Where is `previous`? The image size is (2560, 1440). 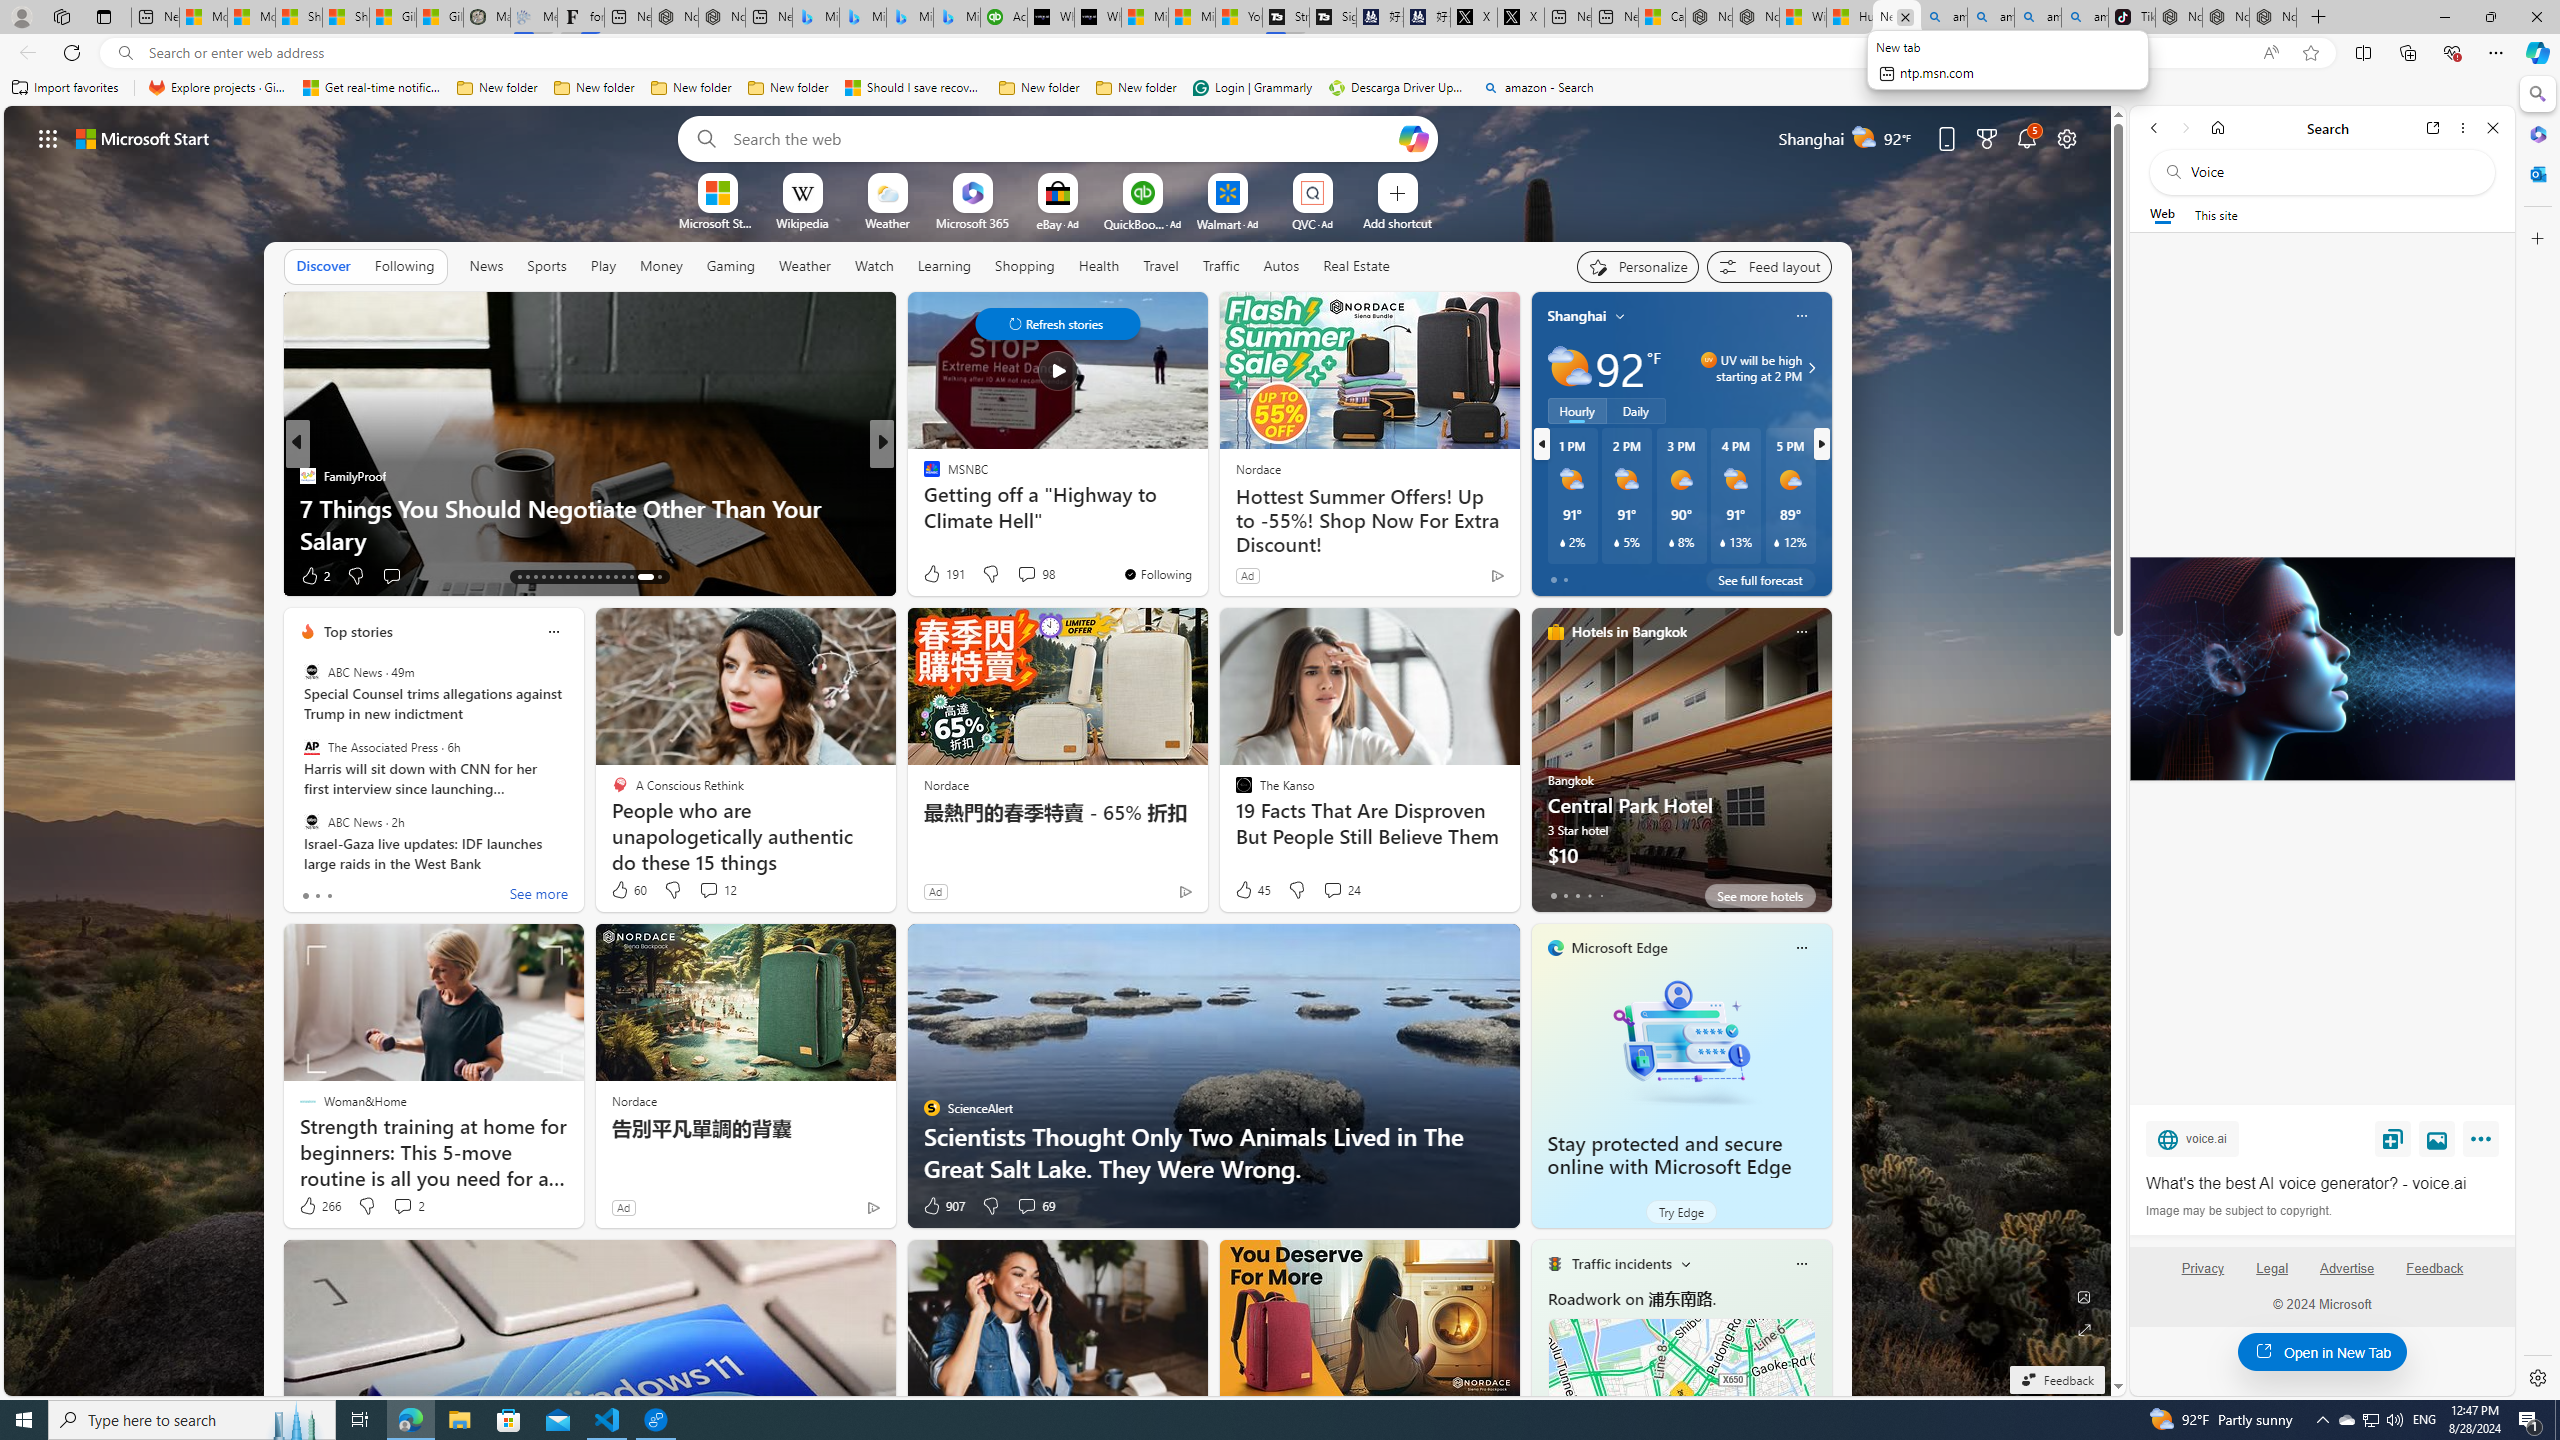 previous is located at coordinates (1540, 443).